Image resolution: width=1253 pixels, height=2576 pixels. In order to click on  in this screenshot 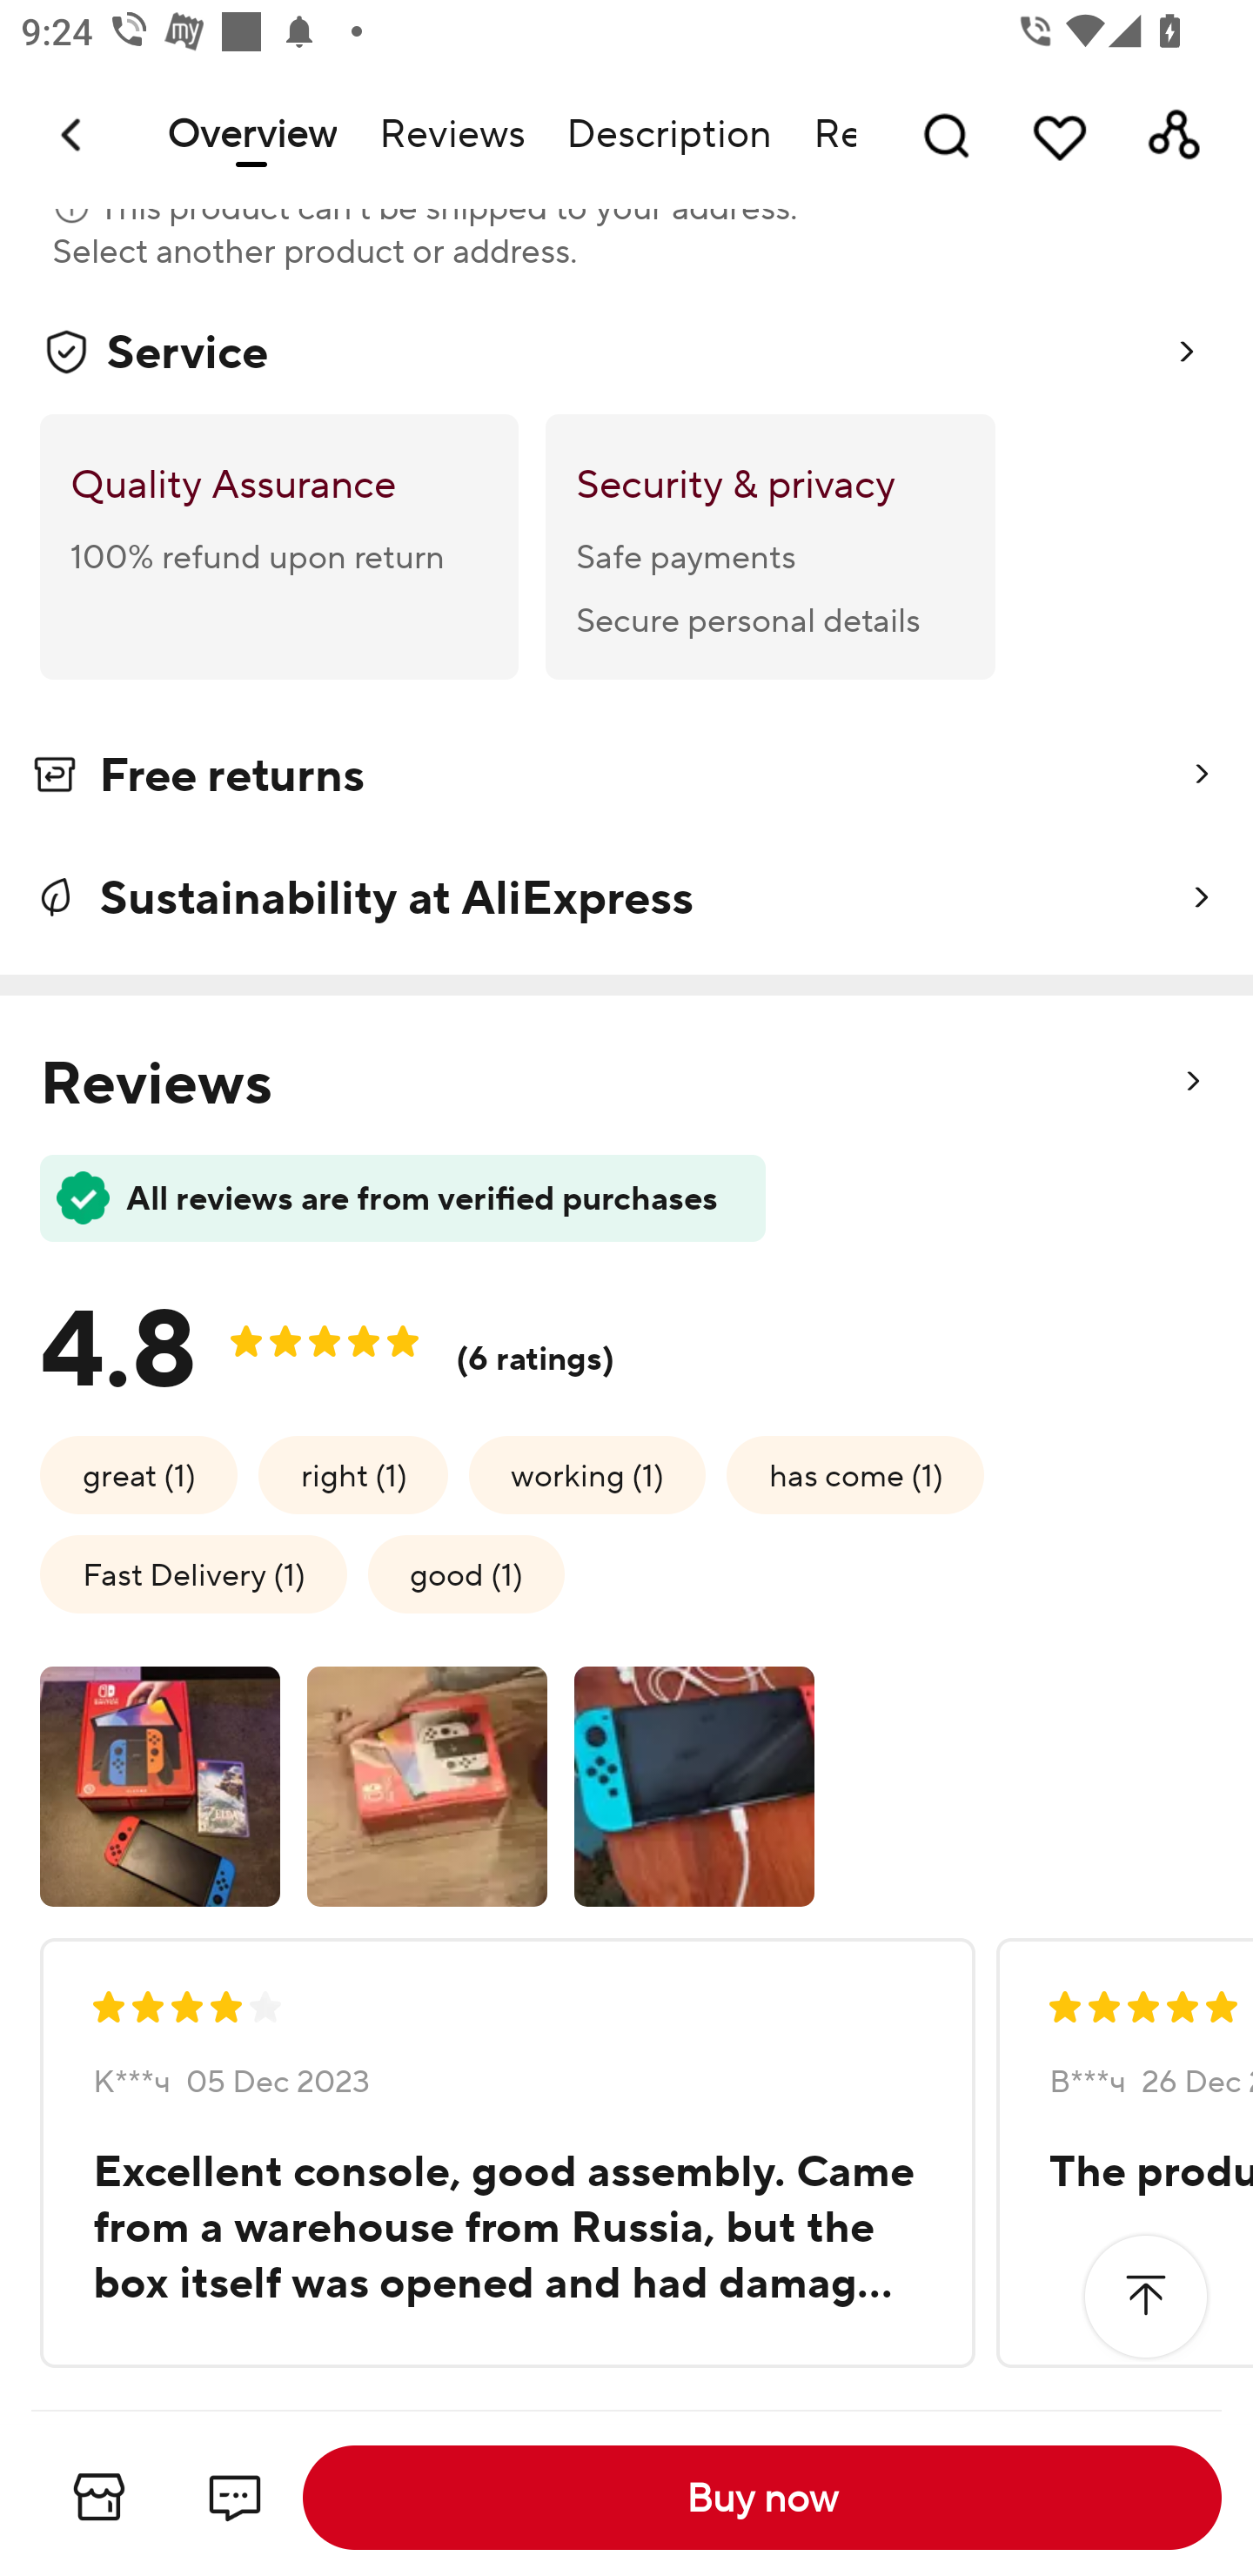, I will do `click(1145, 2296)`.